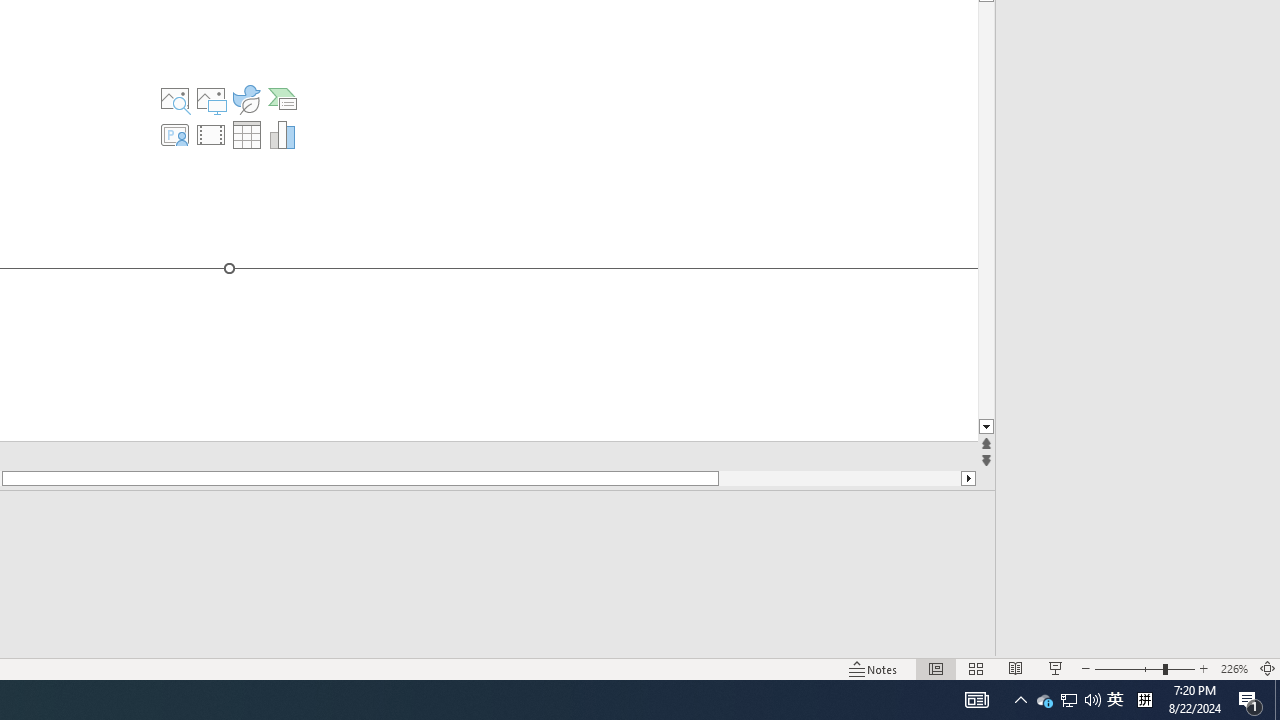  What do you see at coordinates (283, 134) in the screenshot?
I see `Insert Chart` at bounding box center [283, 134].